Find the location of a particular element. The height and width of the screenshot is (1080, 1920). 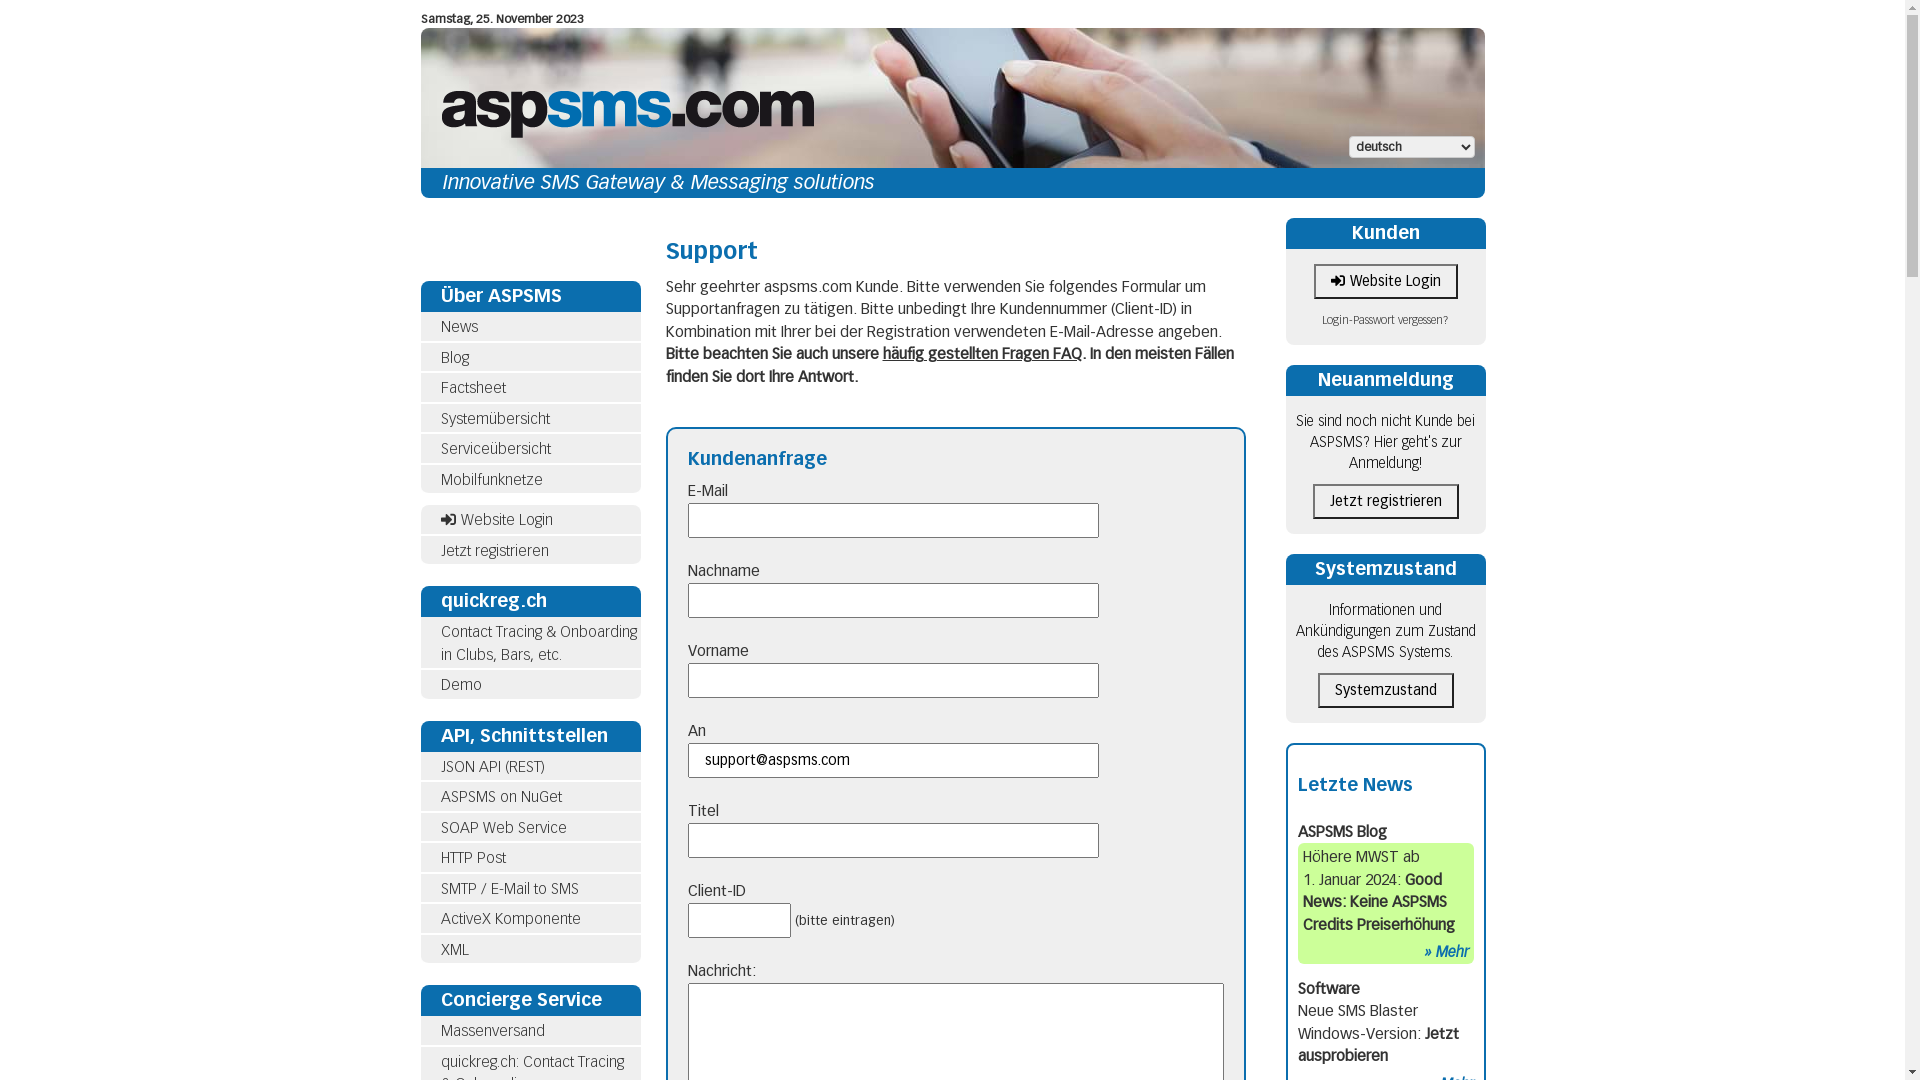

API, Schnittstellen is located at coordinates (524, 735).